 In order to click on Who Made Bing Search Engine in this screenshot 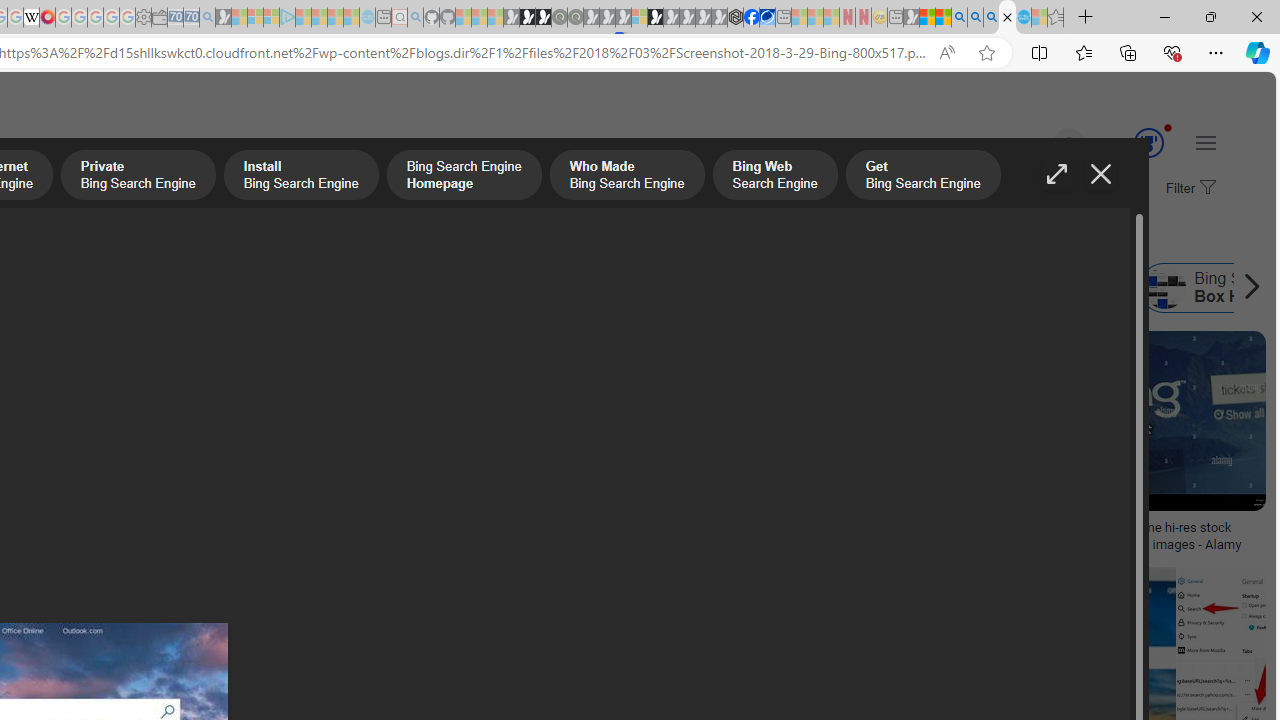, I will do `click(434, 288)`.